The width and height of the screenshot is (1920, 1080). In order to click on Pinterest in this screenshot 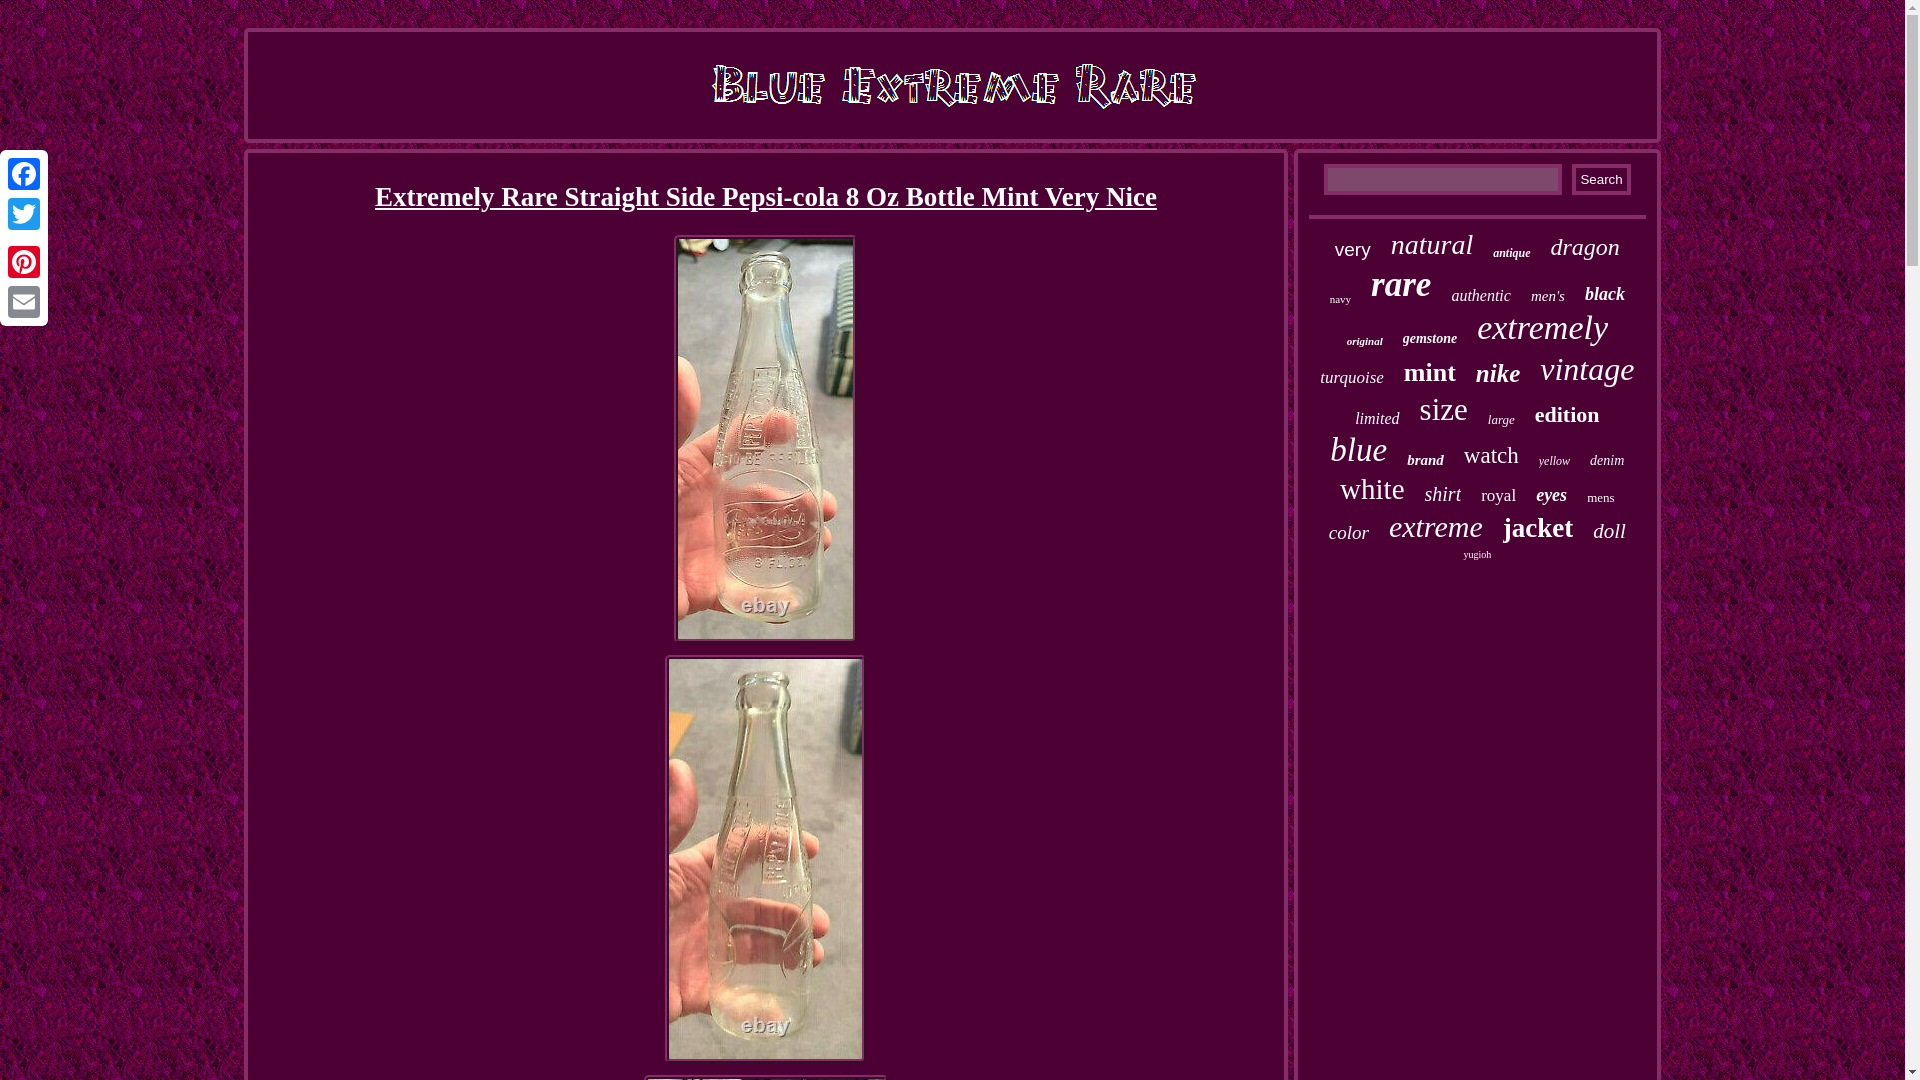, I will do `click(24, 261)`.